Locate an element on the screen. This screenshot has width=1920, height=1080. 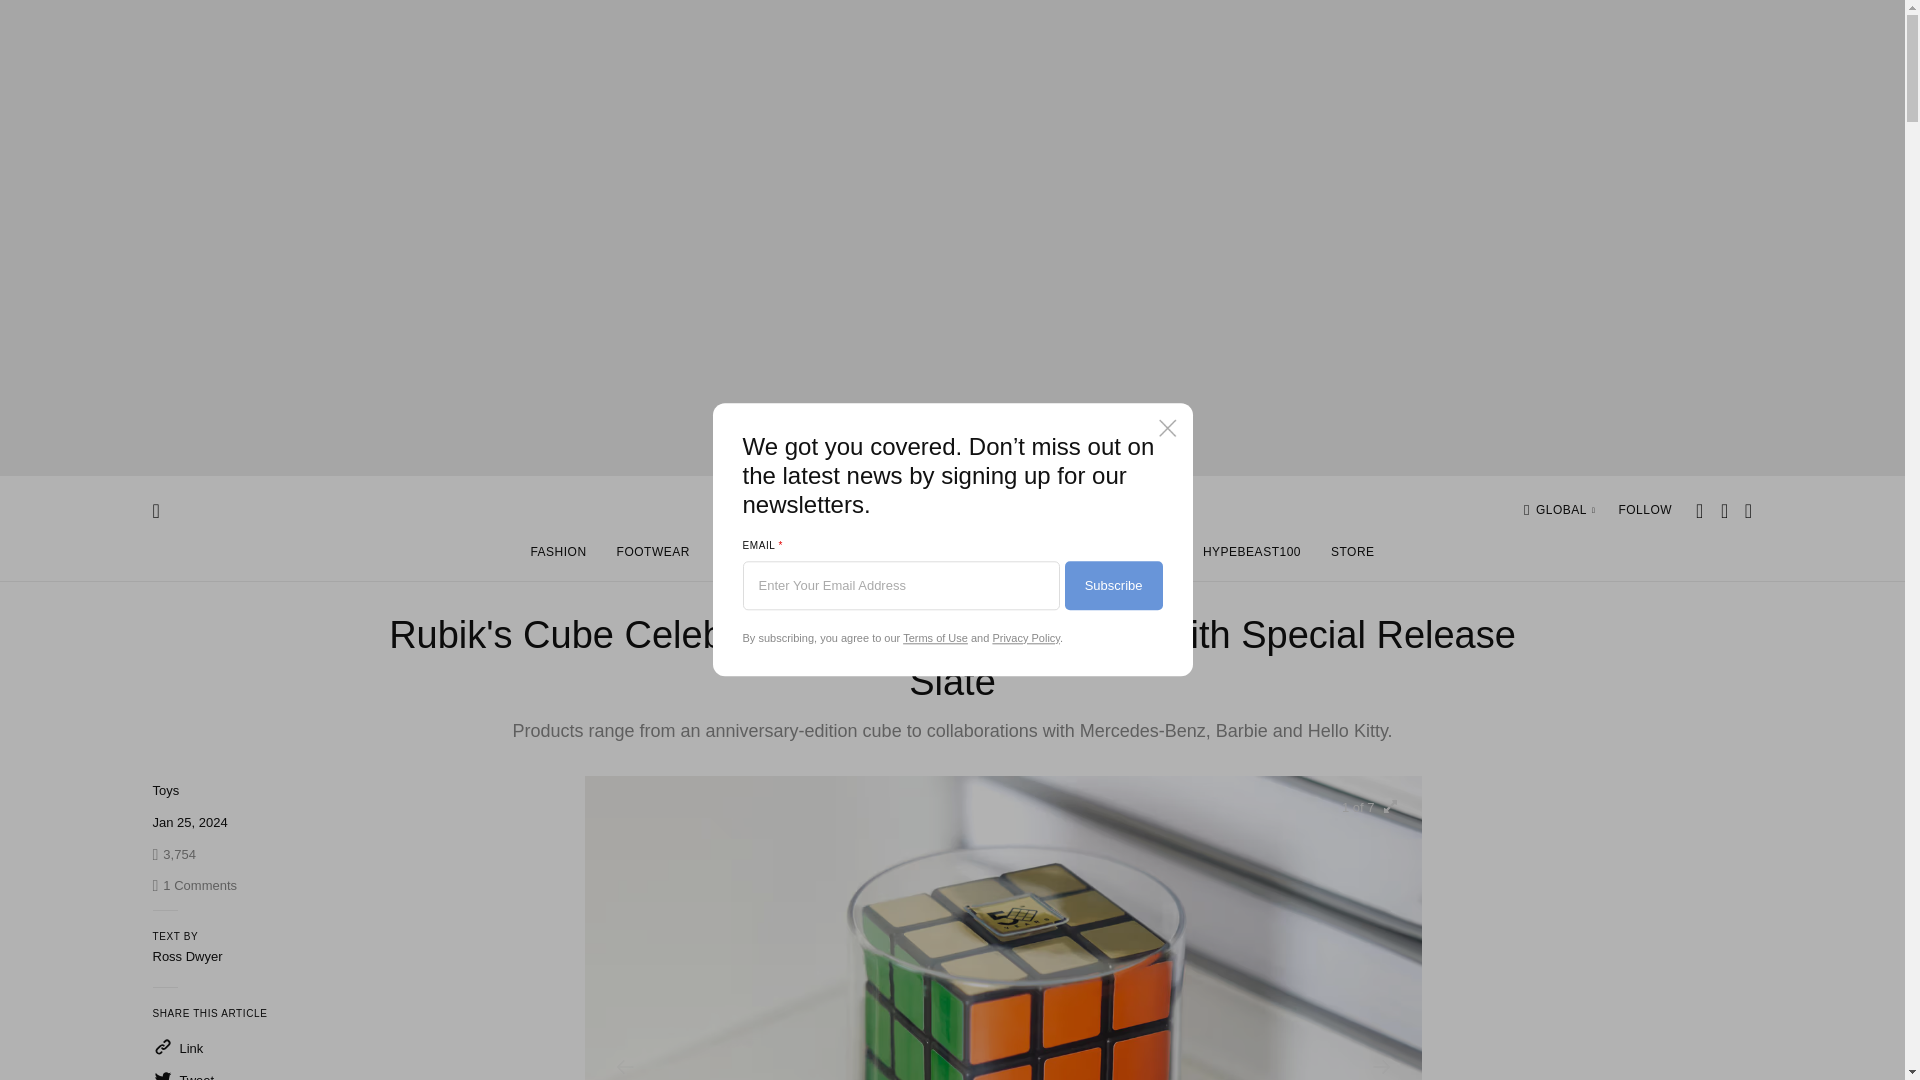
GLOBAL is located at coordinates (1566, 510).